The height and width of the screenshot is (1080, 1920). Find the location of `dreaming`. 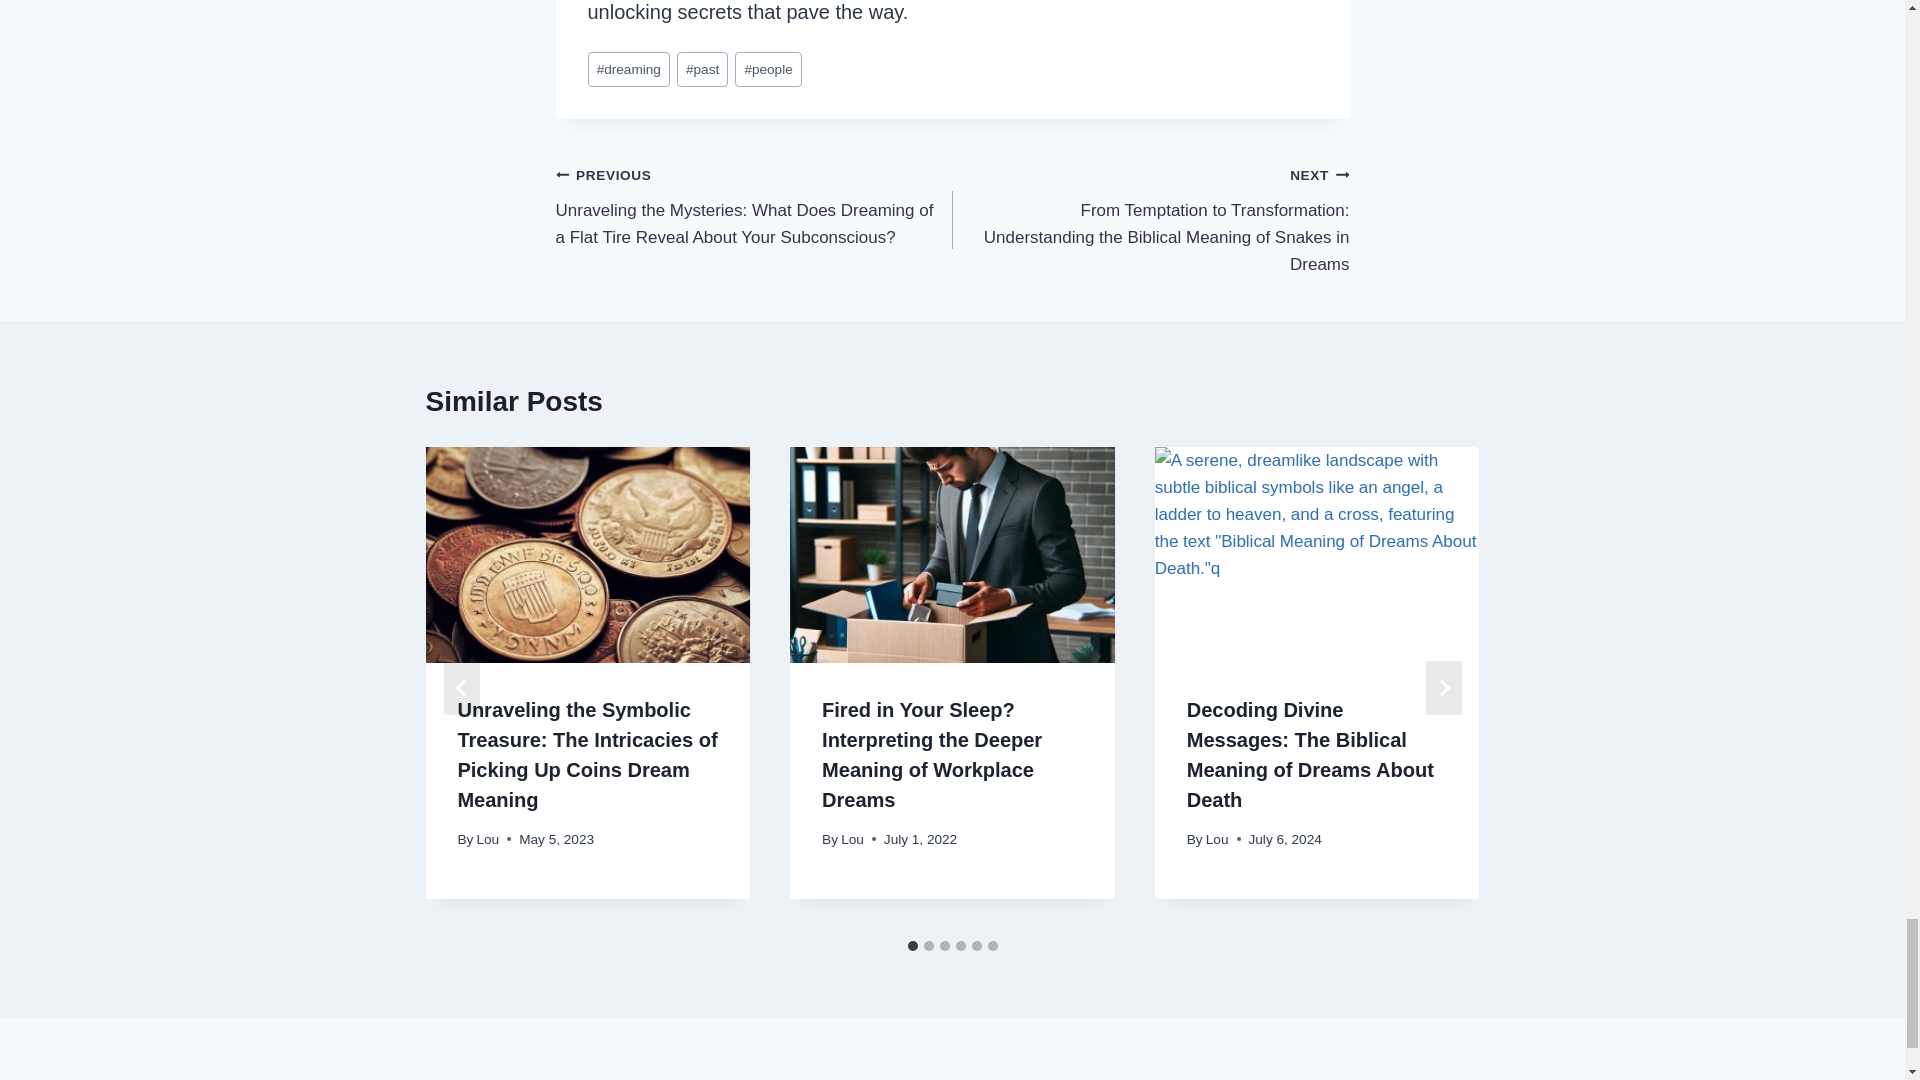

dreaming is located at coordinates (628, 69).